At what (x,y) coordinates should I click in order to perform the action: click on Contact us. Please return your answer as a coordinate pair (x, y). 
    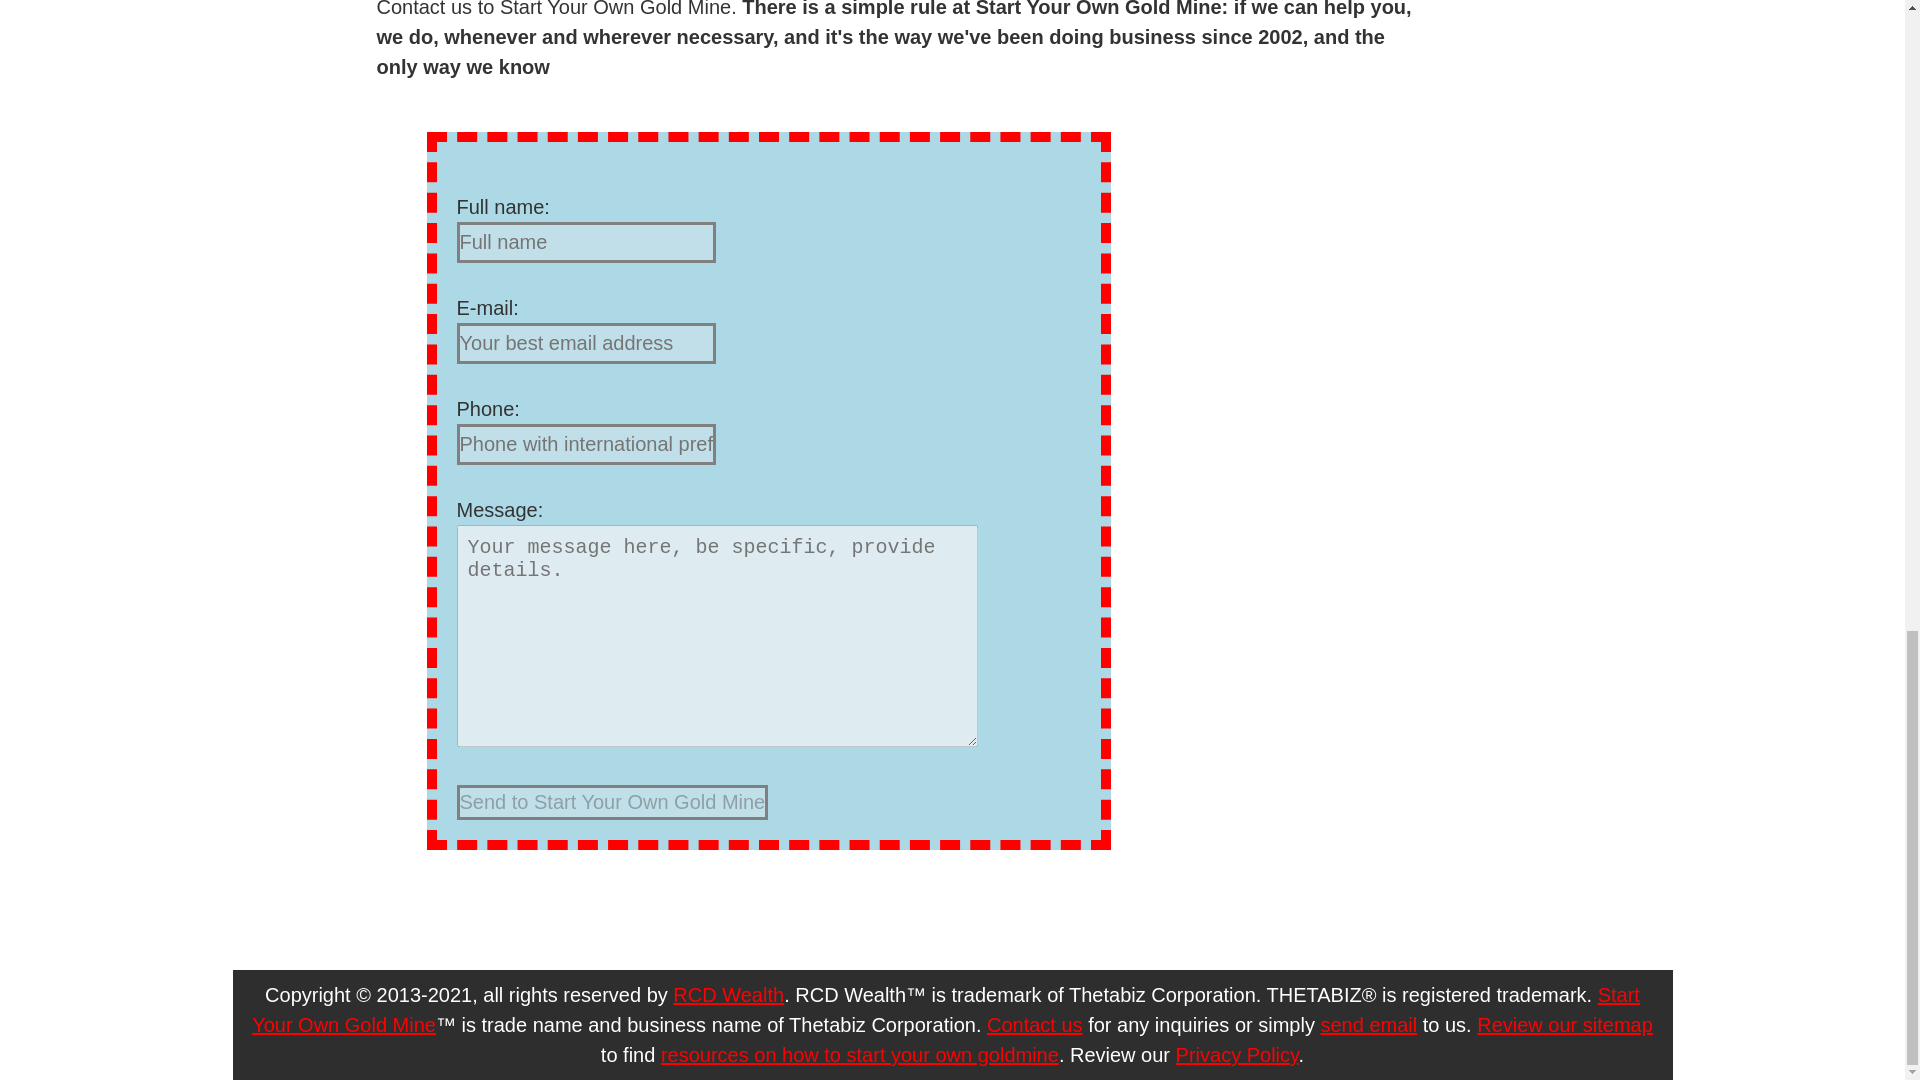
    Looking at the image, I should click on (1034, 1024).